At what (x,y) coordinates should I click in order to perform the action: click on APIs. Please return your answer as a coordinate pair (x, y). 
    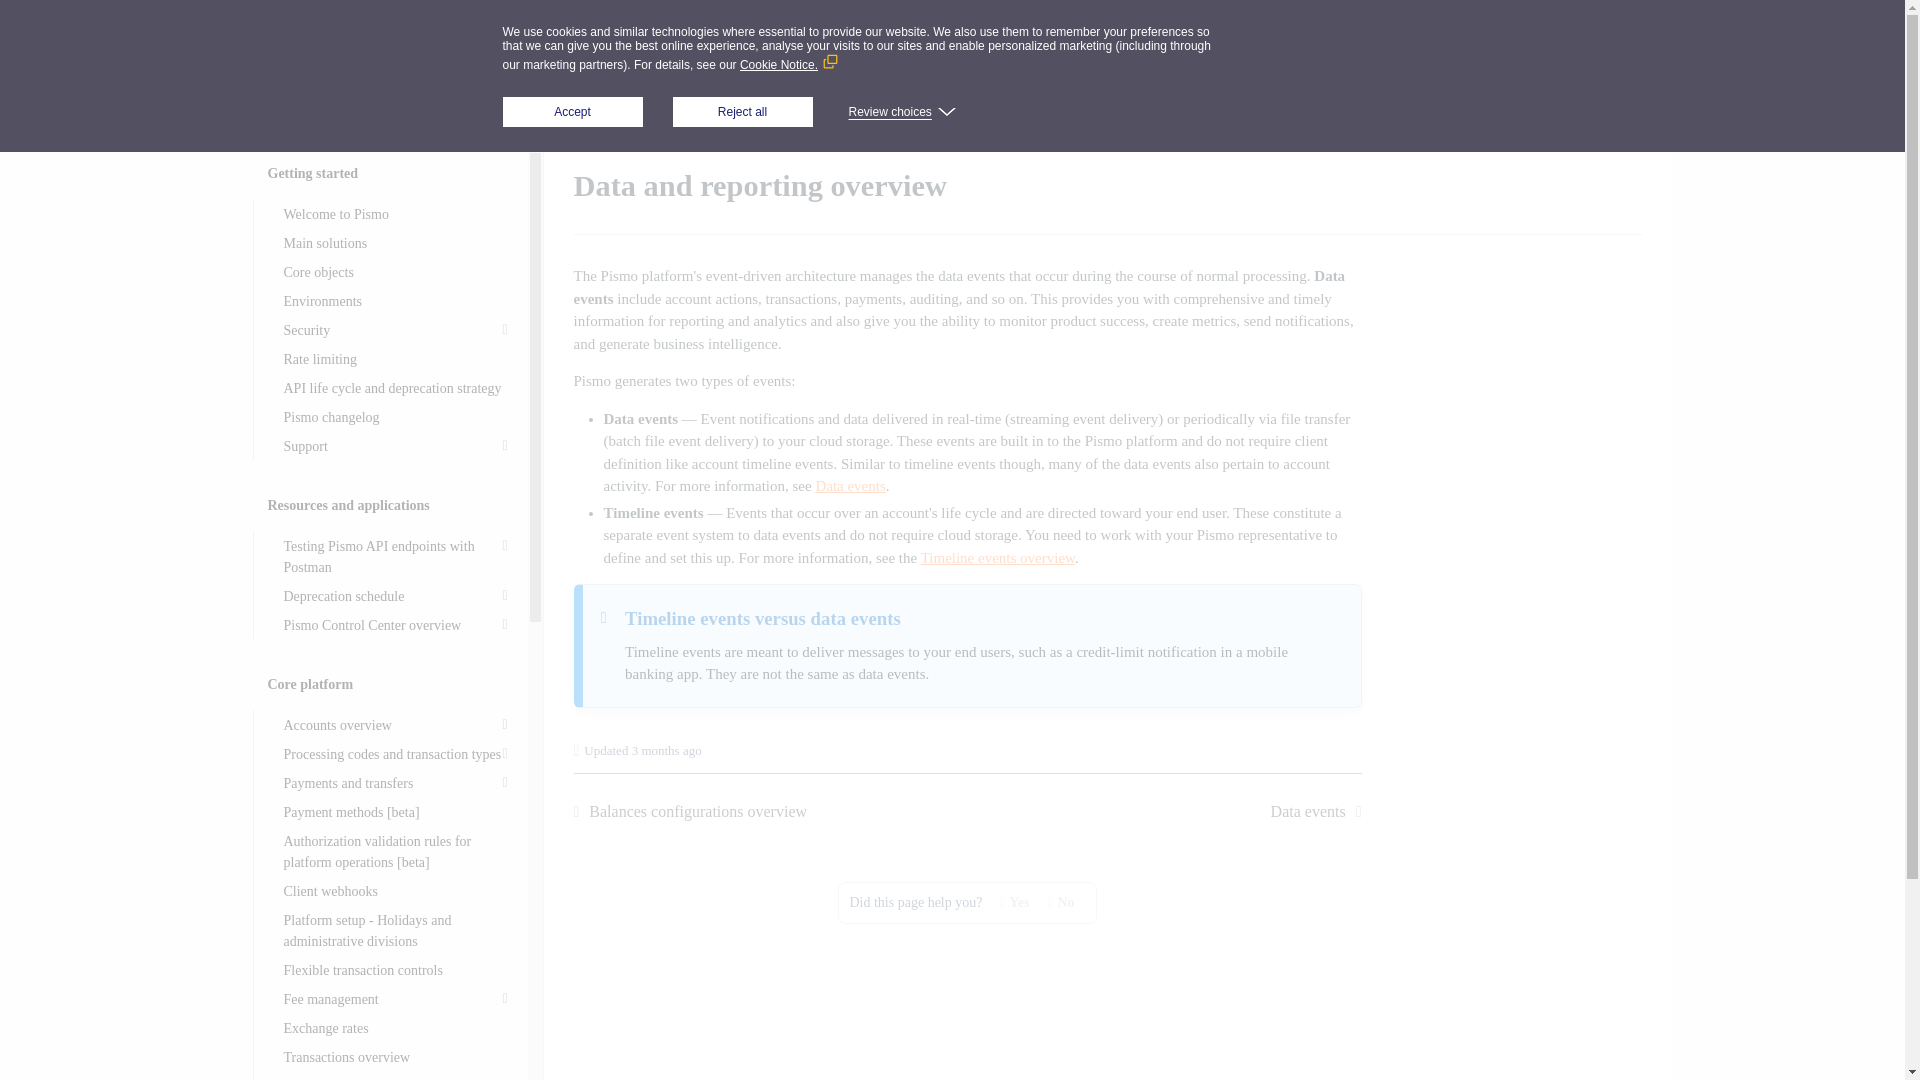
    Looking at the image, I should click on (404, 118).